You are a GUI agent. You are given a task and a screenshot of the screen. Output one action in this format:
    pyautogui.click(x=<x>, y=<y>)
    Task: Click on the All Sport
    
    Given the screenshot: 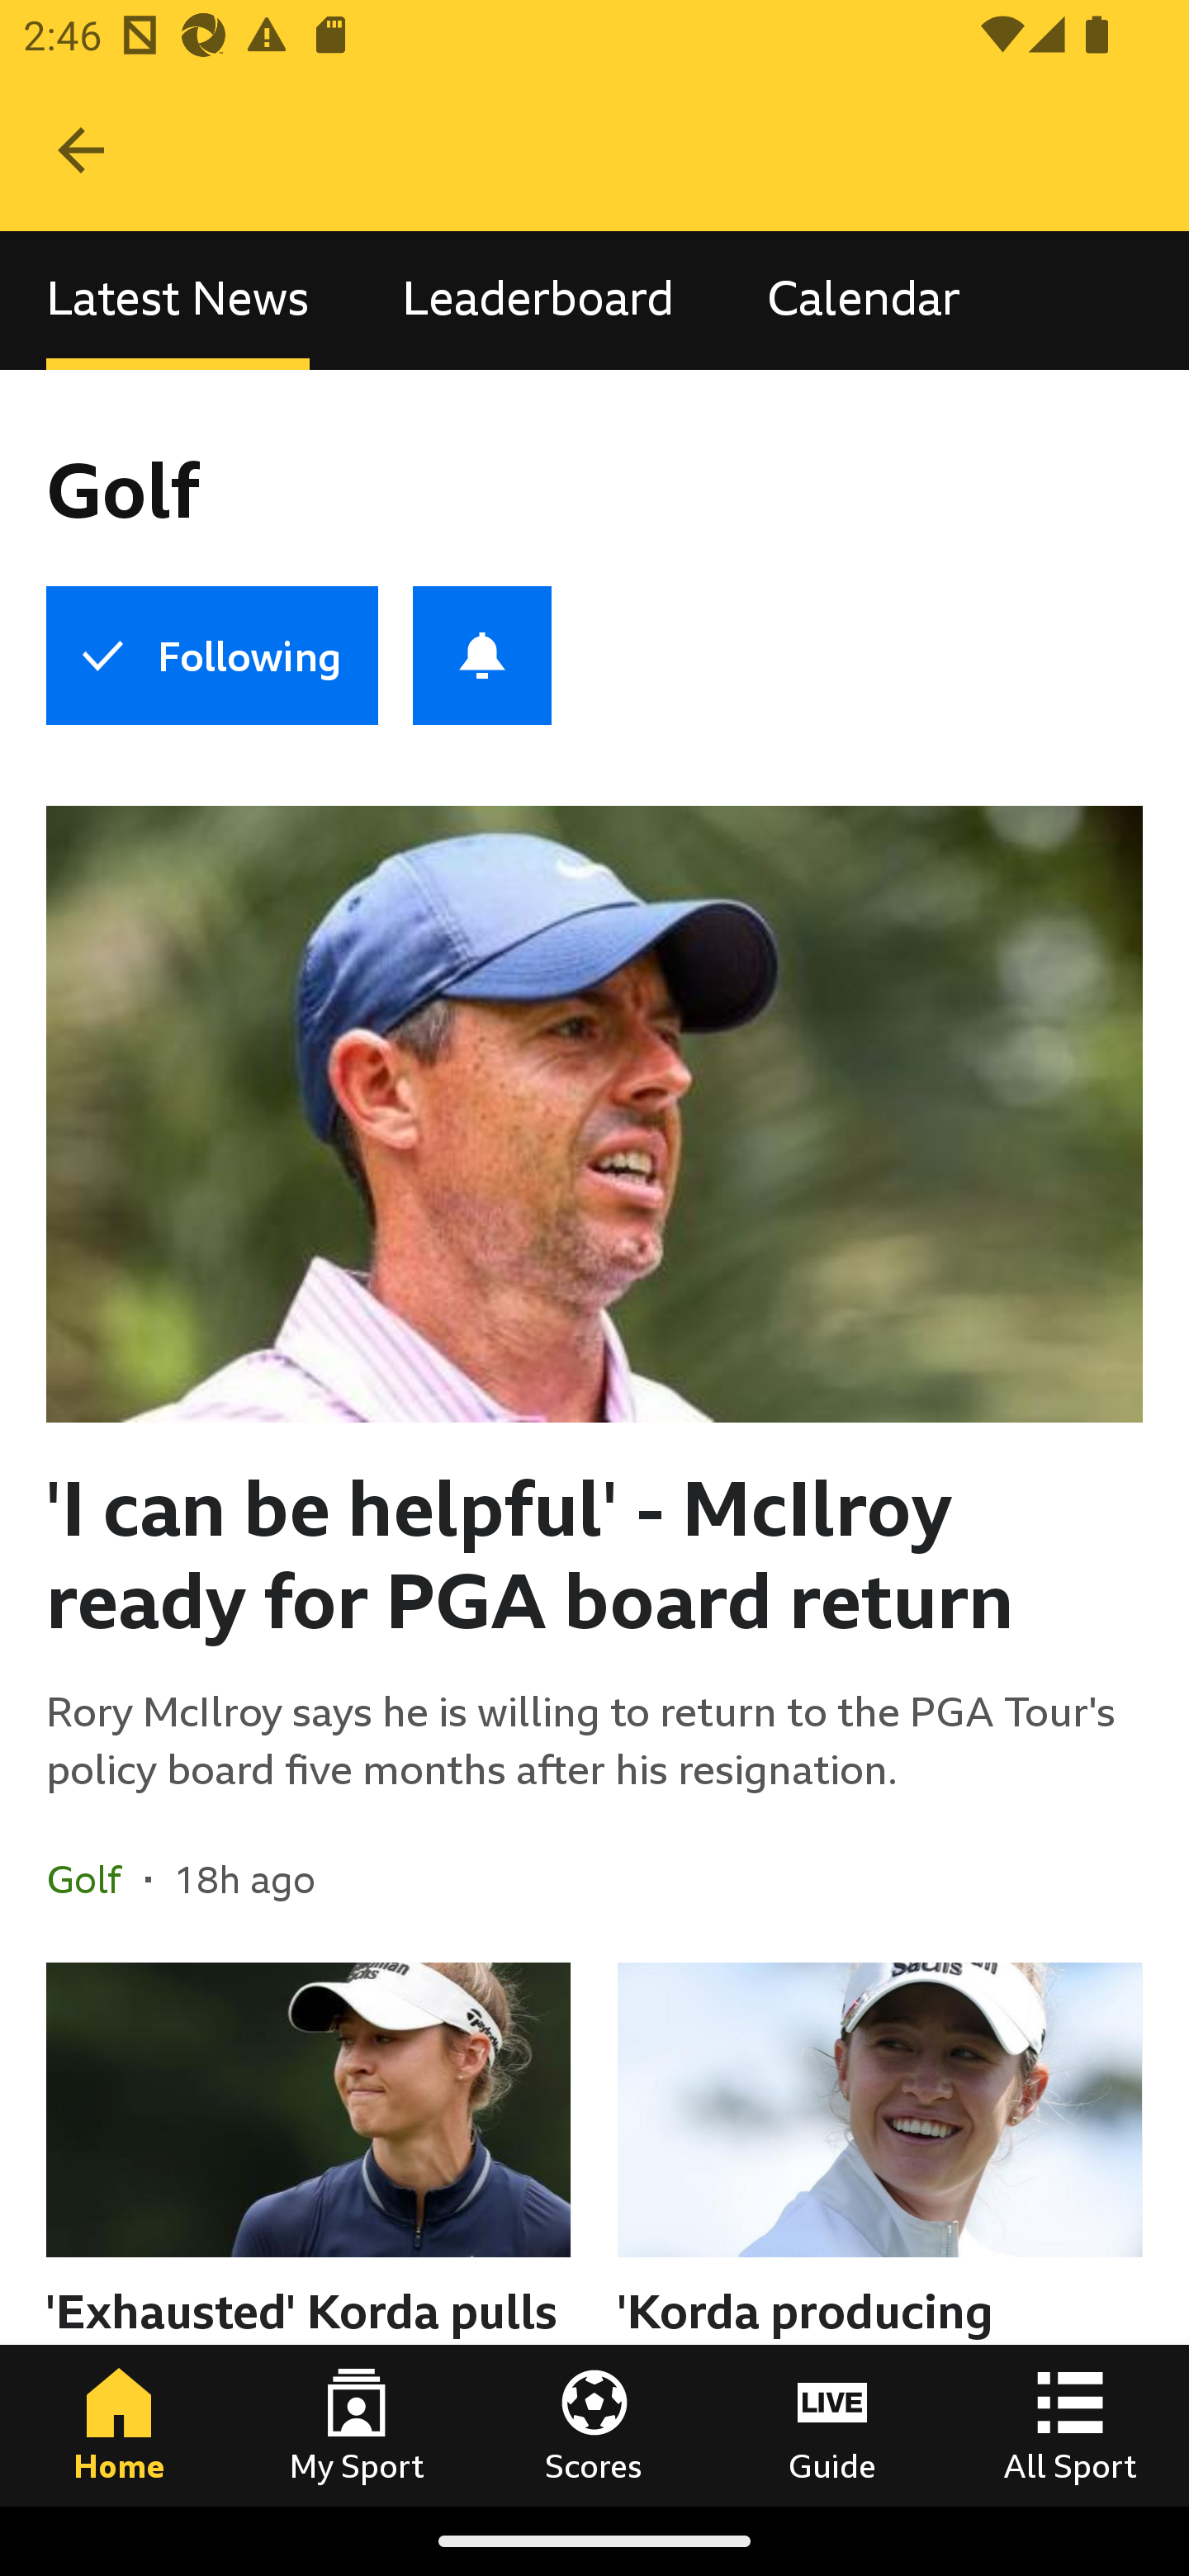 What is the action you would take?
    pyautogui.click(x=1070, y=2425)
    